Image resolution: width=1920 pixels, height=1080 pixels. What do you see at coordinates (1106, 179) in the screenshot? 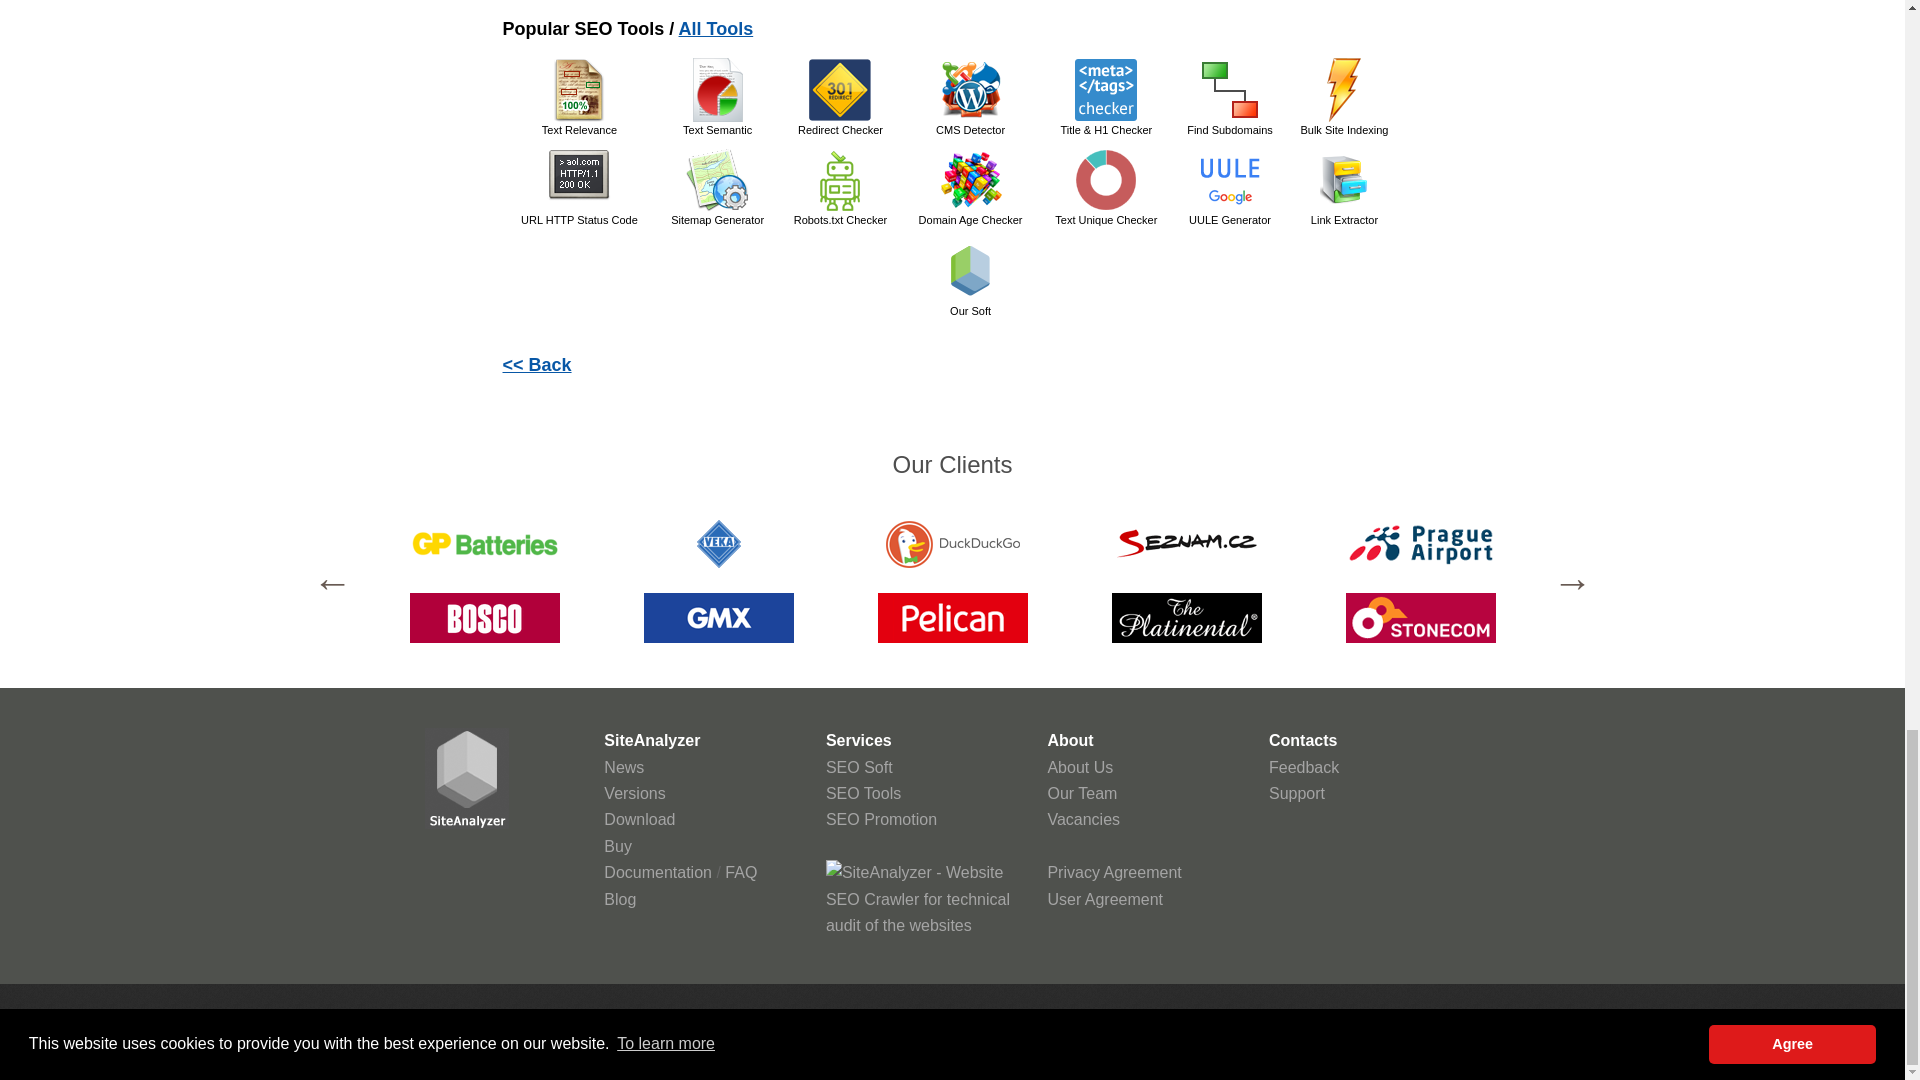
I see `Text Unique Checker` at bounding box center [1106, 179].